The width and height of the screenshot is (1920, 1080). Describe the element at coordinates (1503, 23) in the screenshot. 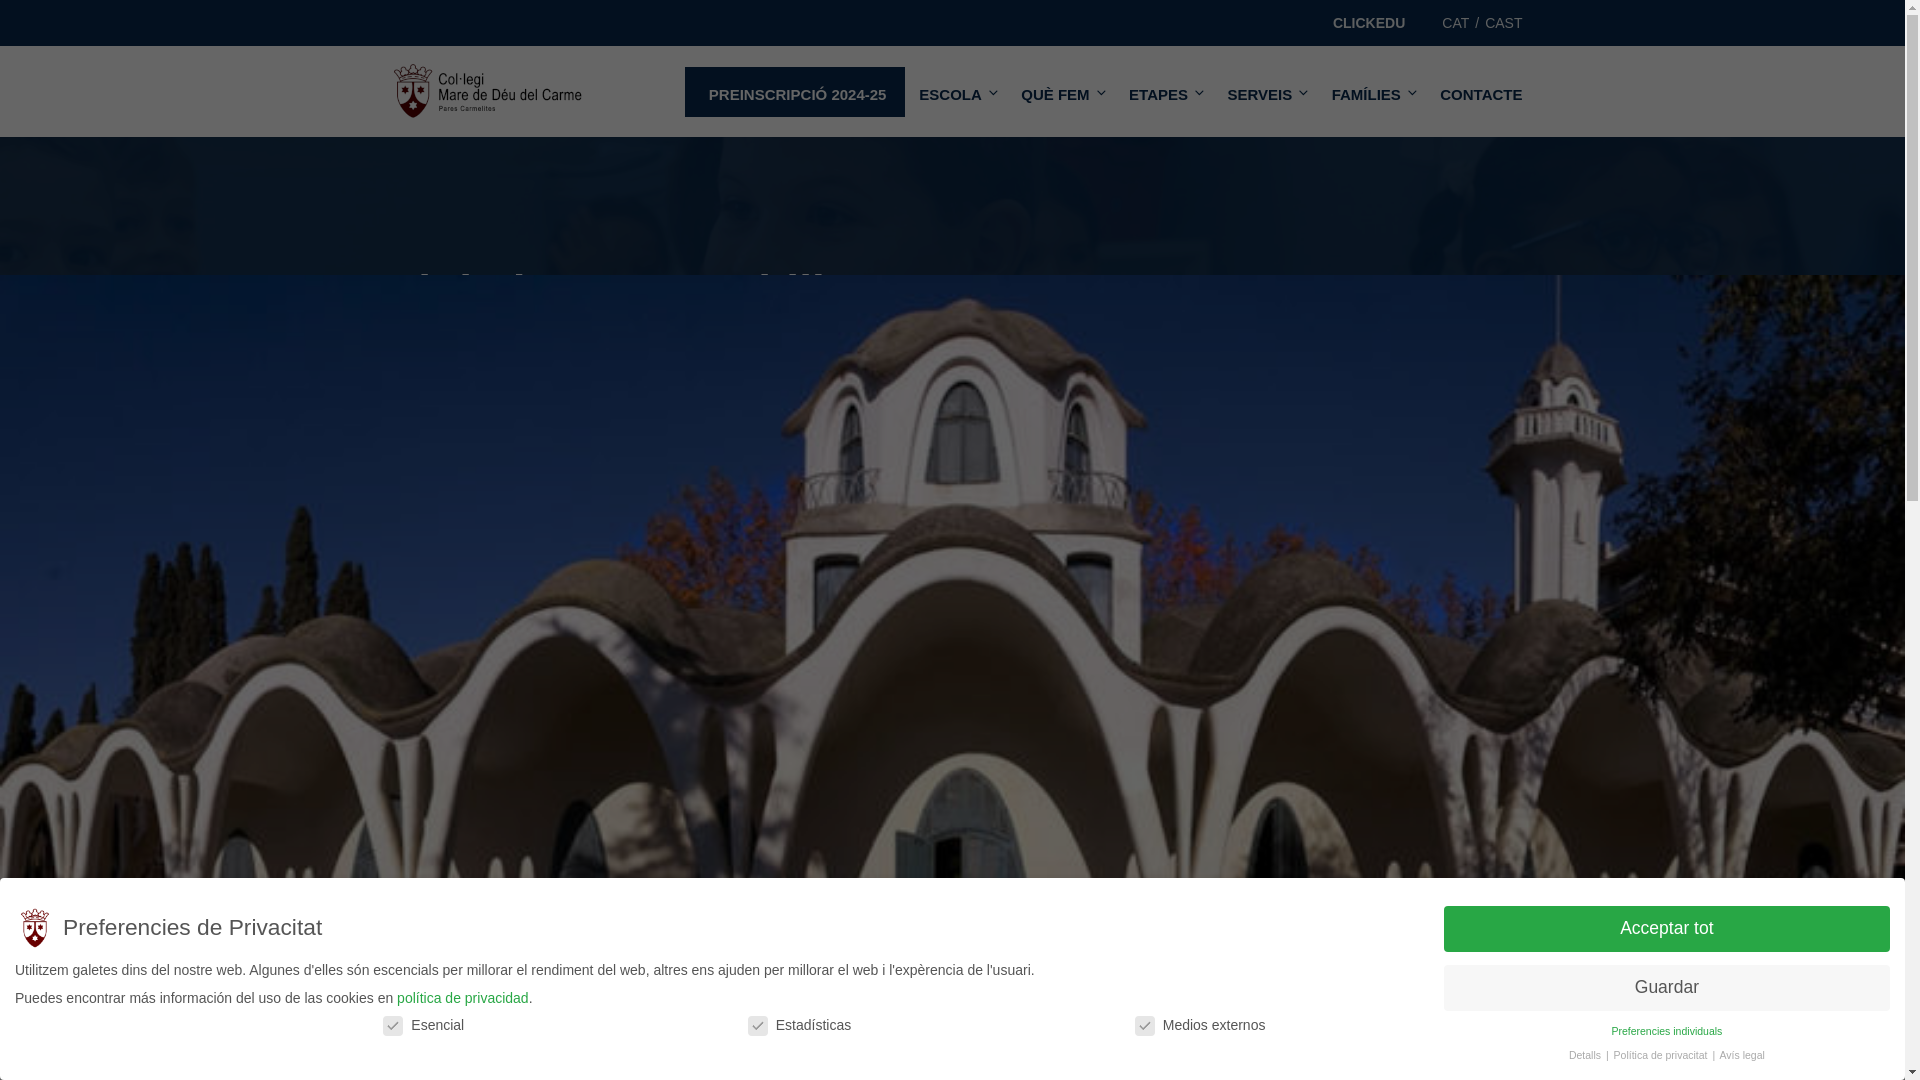

I see `CAST` at that location.